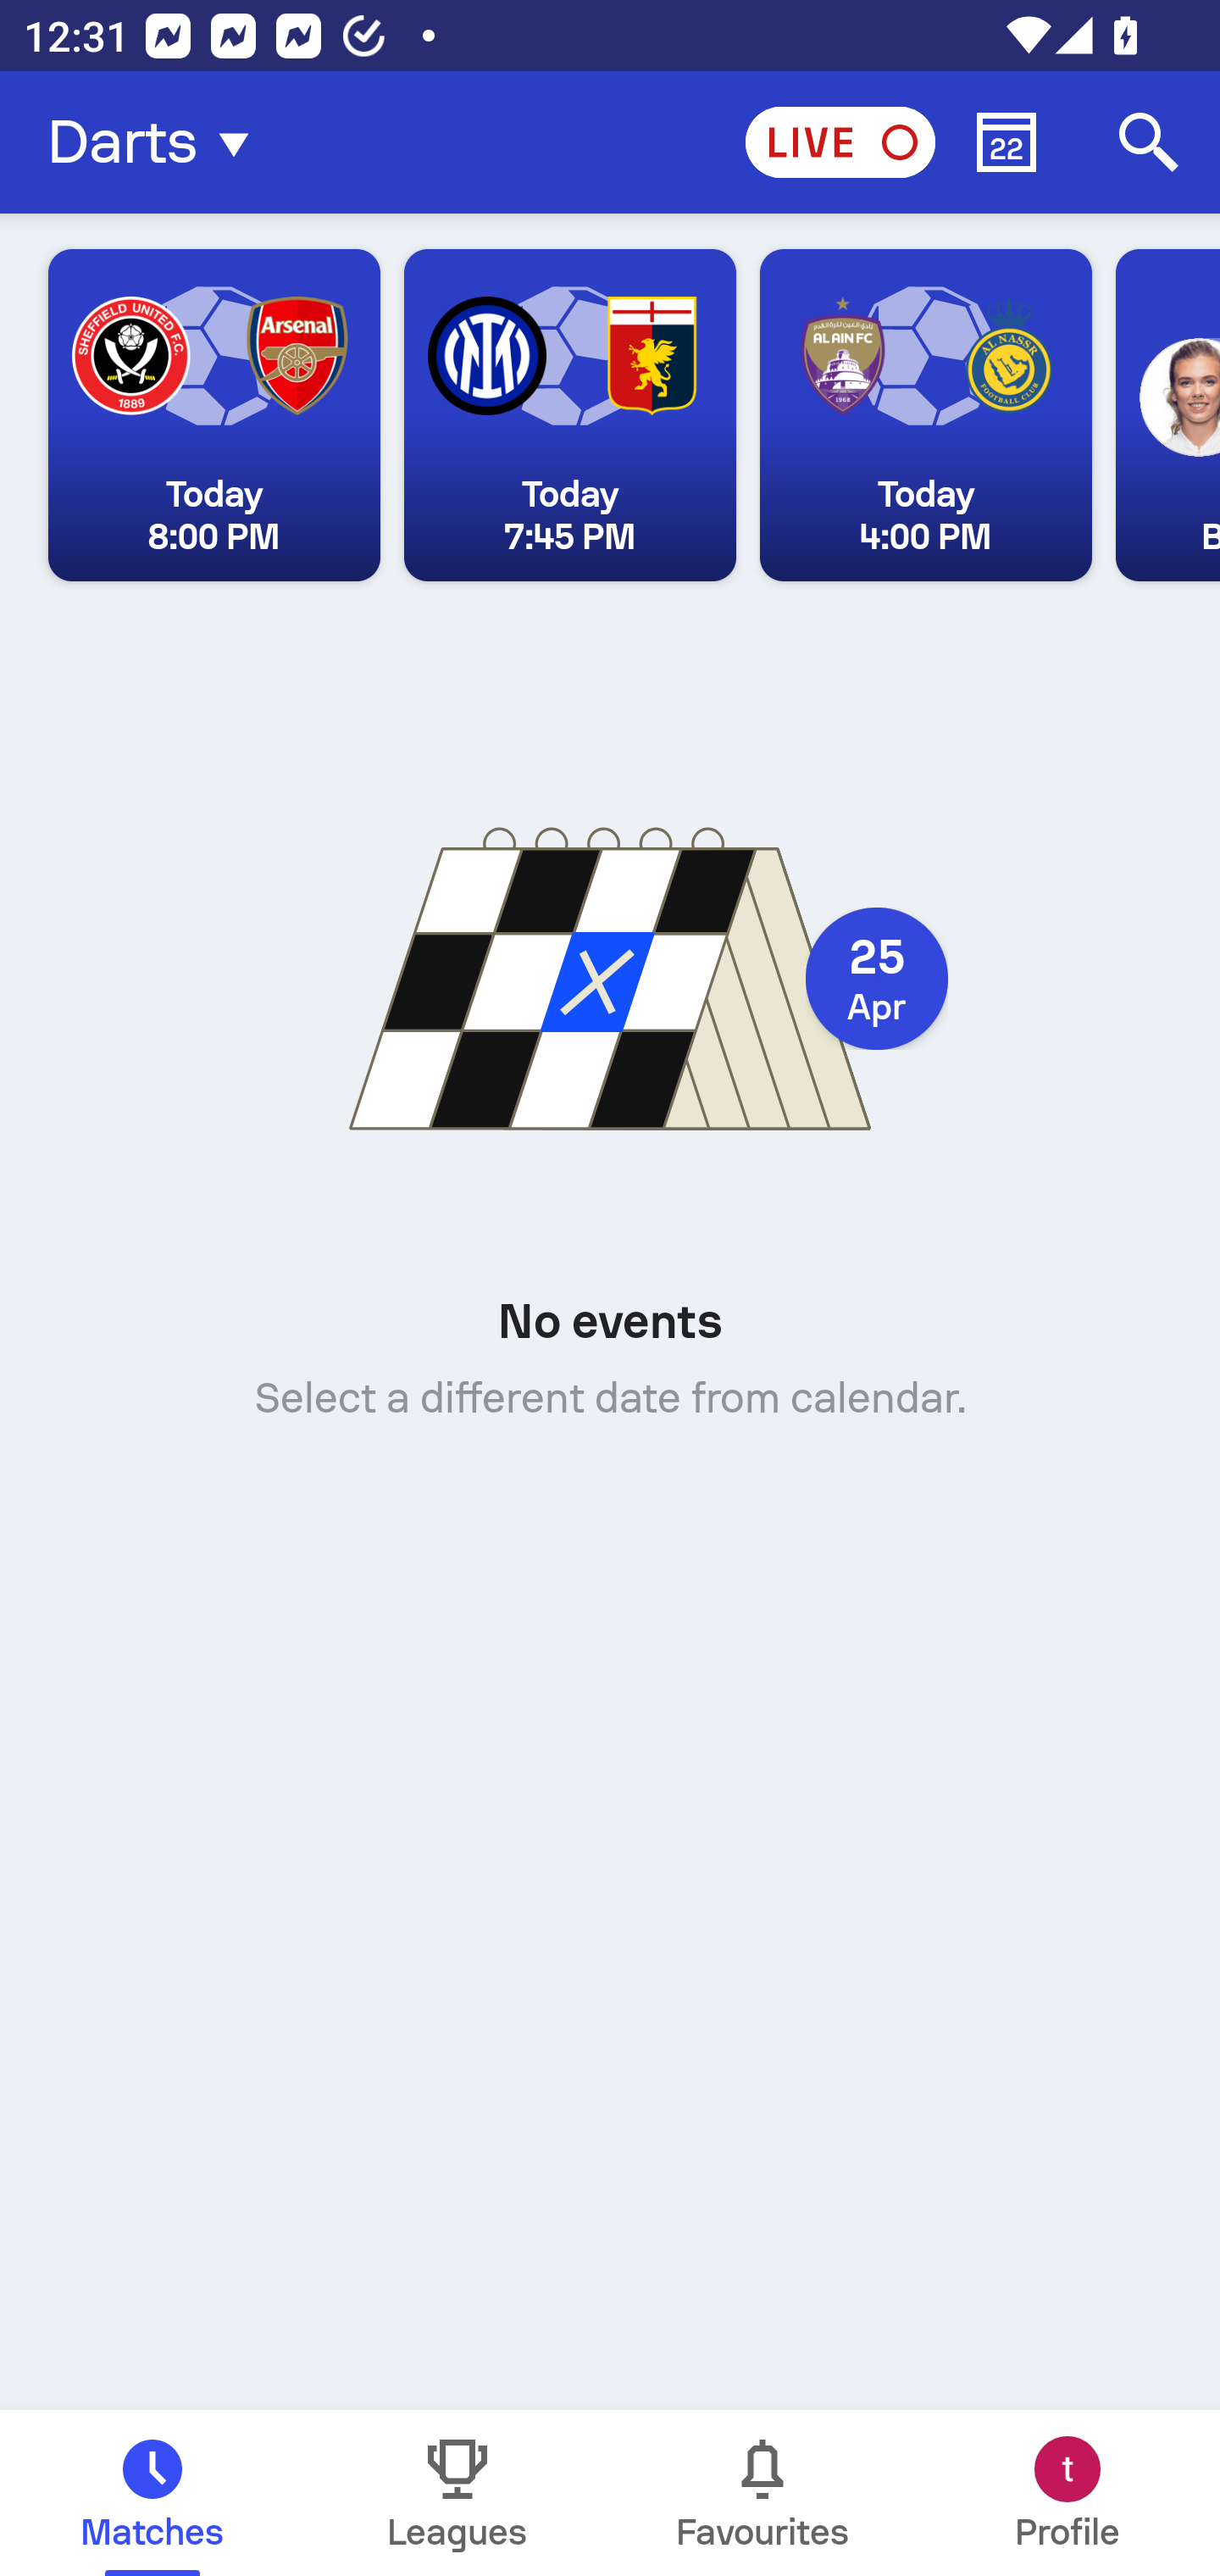 Image resolution: width=1220 pixels, height=2576 pixels. Describe the element at coordinates (1067, 2493) in the screenshot. I see `Profile` at that location.